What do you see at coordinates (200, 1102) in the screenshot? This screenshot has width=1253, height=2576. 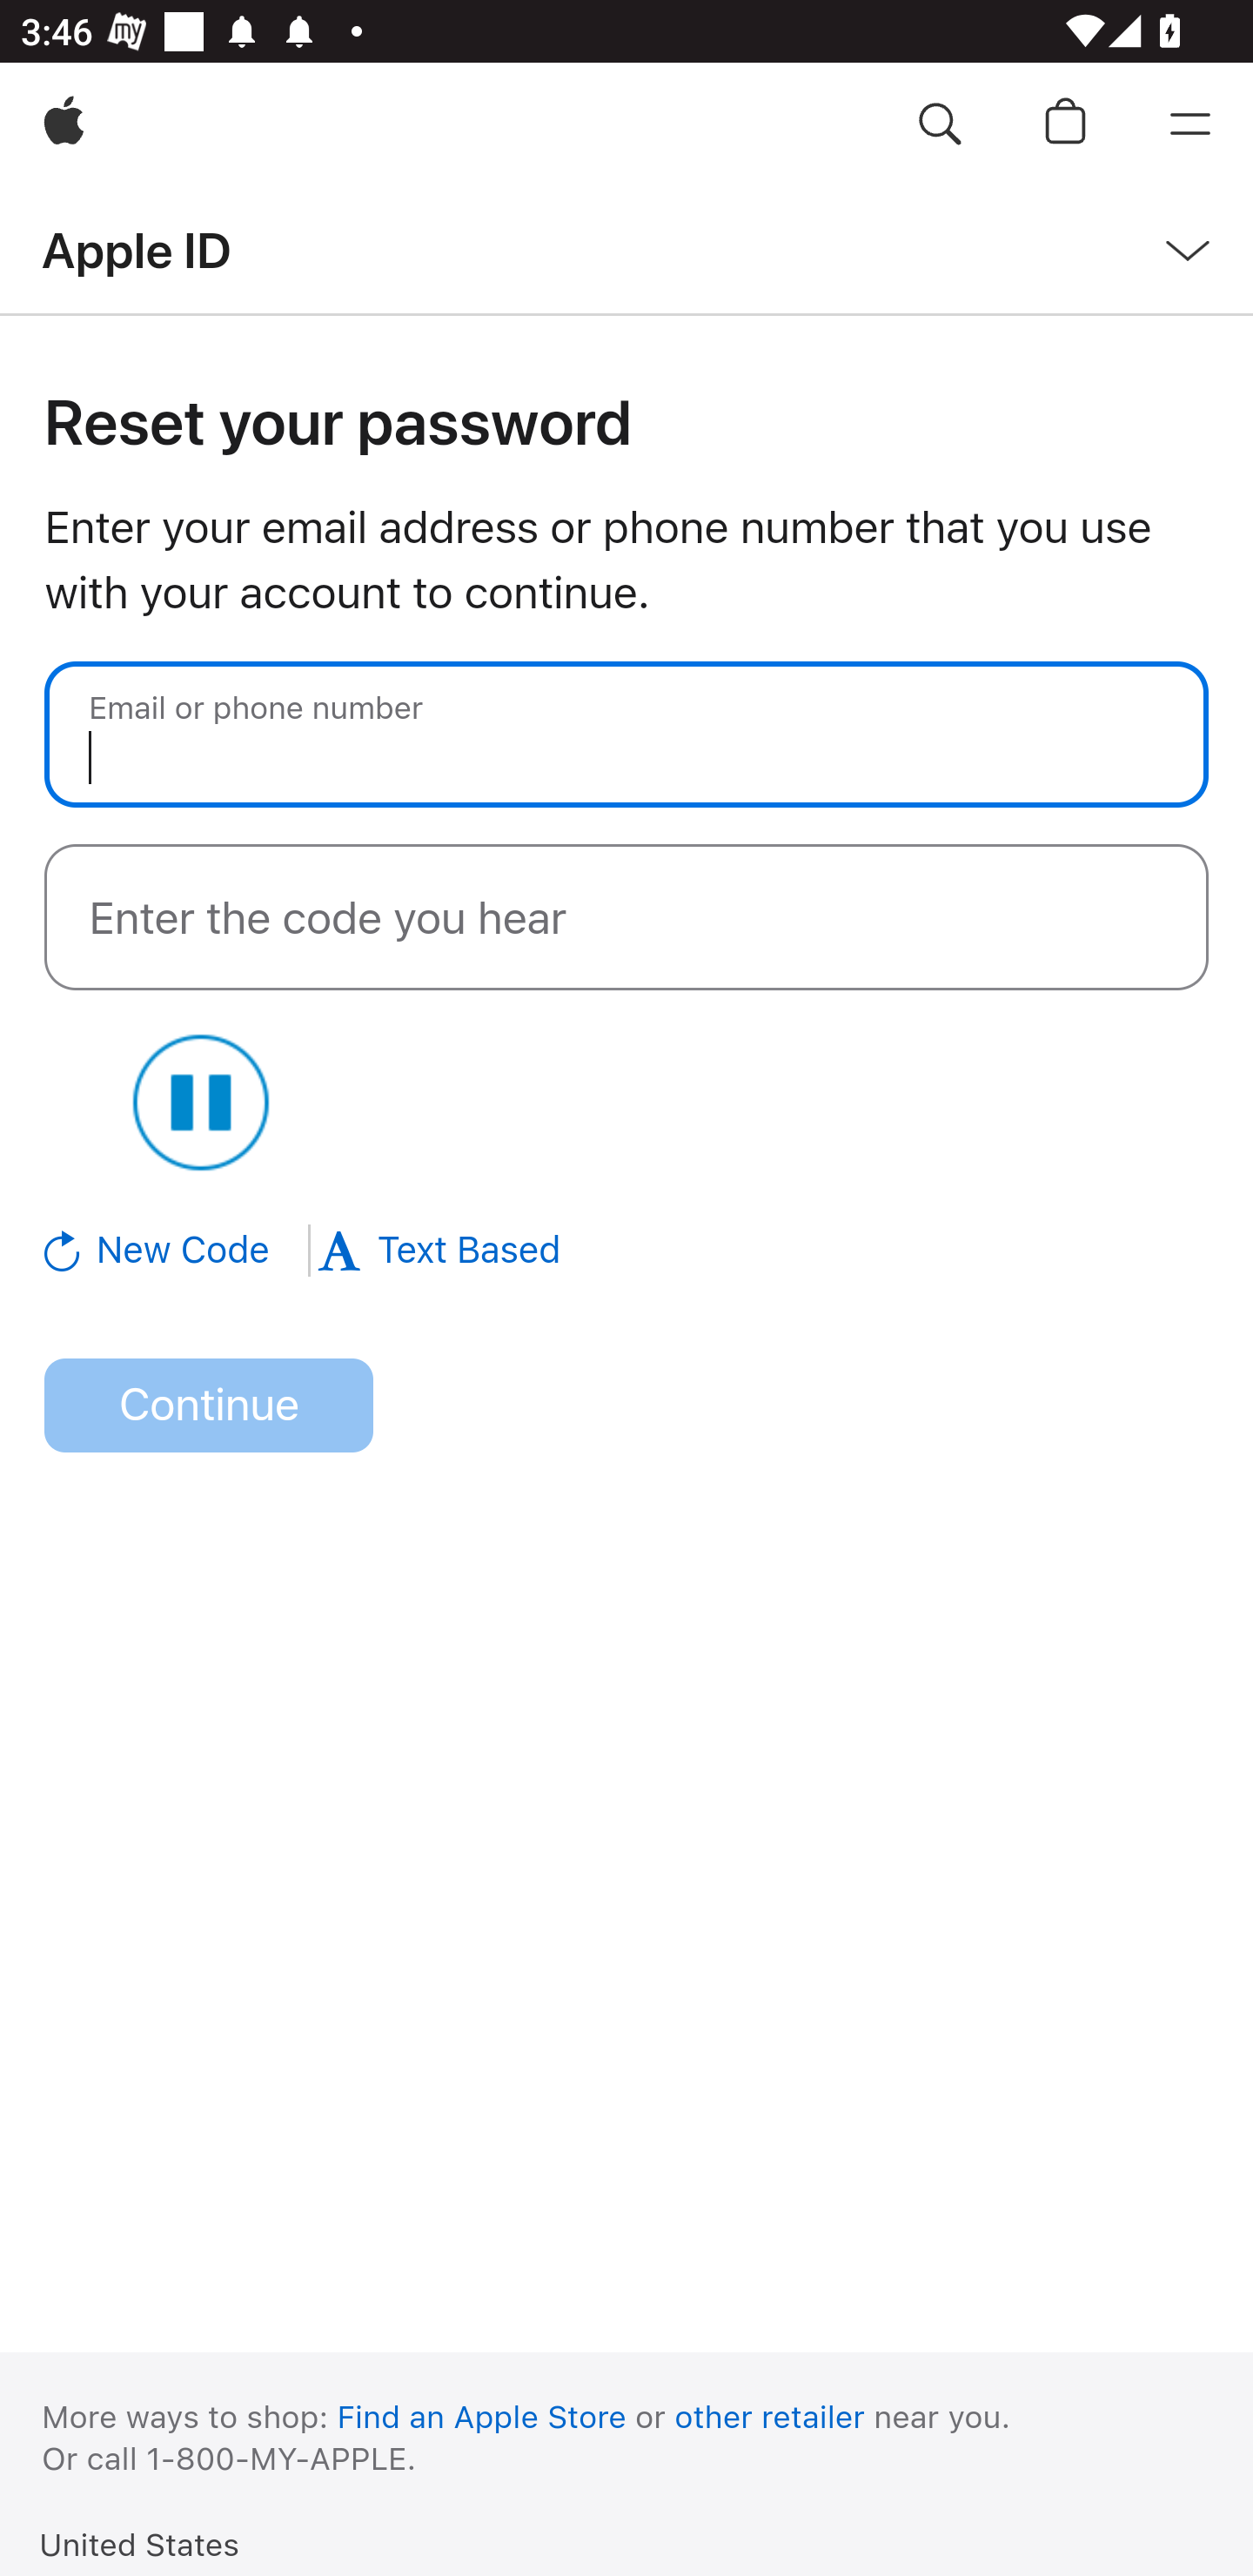 I see `Pause audio challenge` at bounding box center [200, 1102].